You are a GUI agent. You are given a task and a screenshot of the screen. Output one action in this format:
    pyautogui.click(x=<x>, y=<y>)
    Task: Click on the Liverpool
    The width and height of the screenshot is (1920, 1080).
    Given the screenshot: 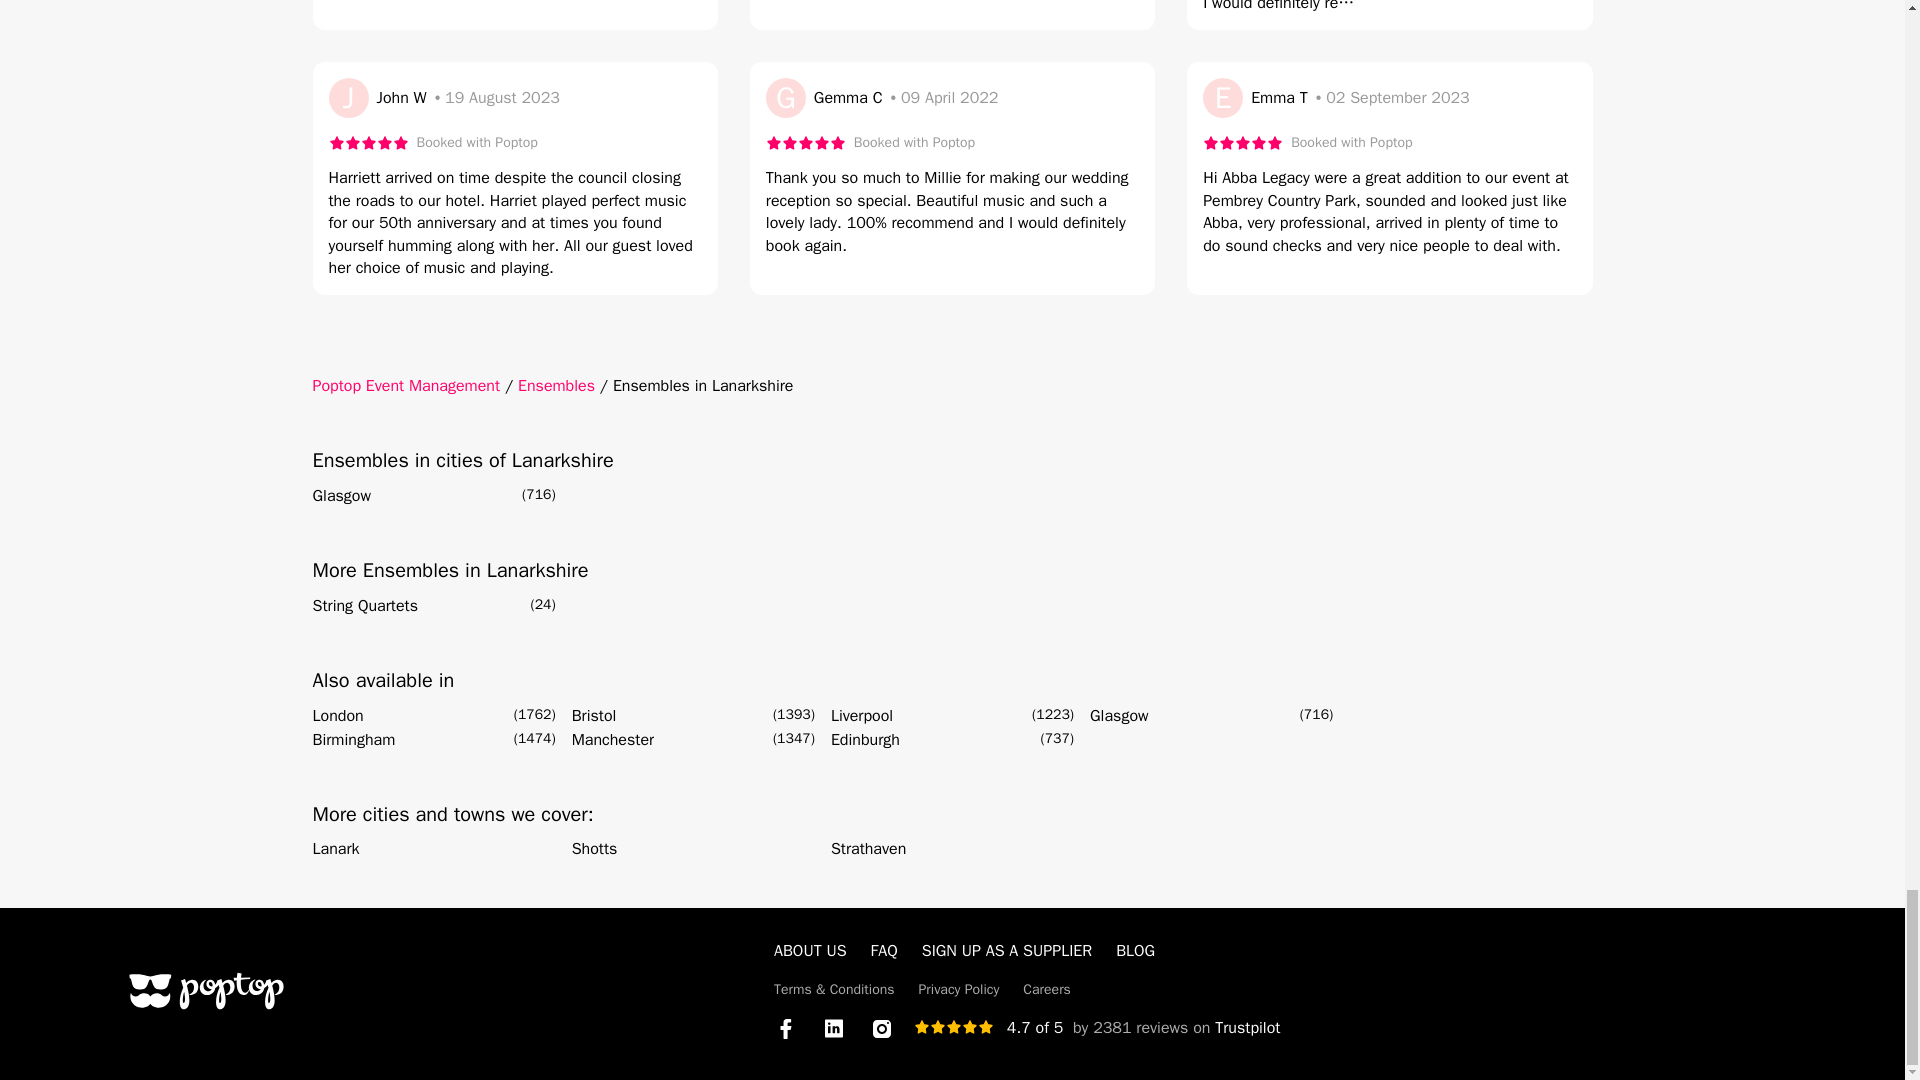 What is the action you would take?
    pyautogui.click(x=862, y=716)
    